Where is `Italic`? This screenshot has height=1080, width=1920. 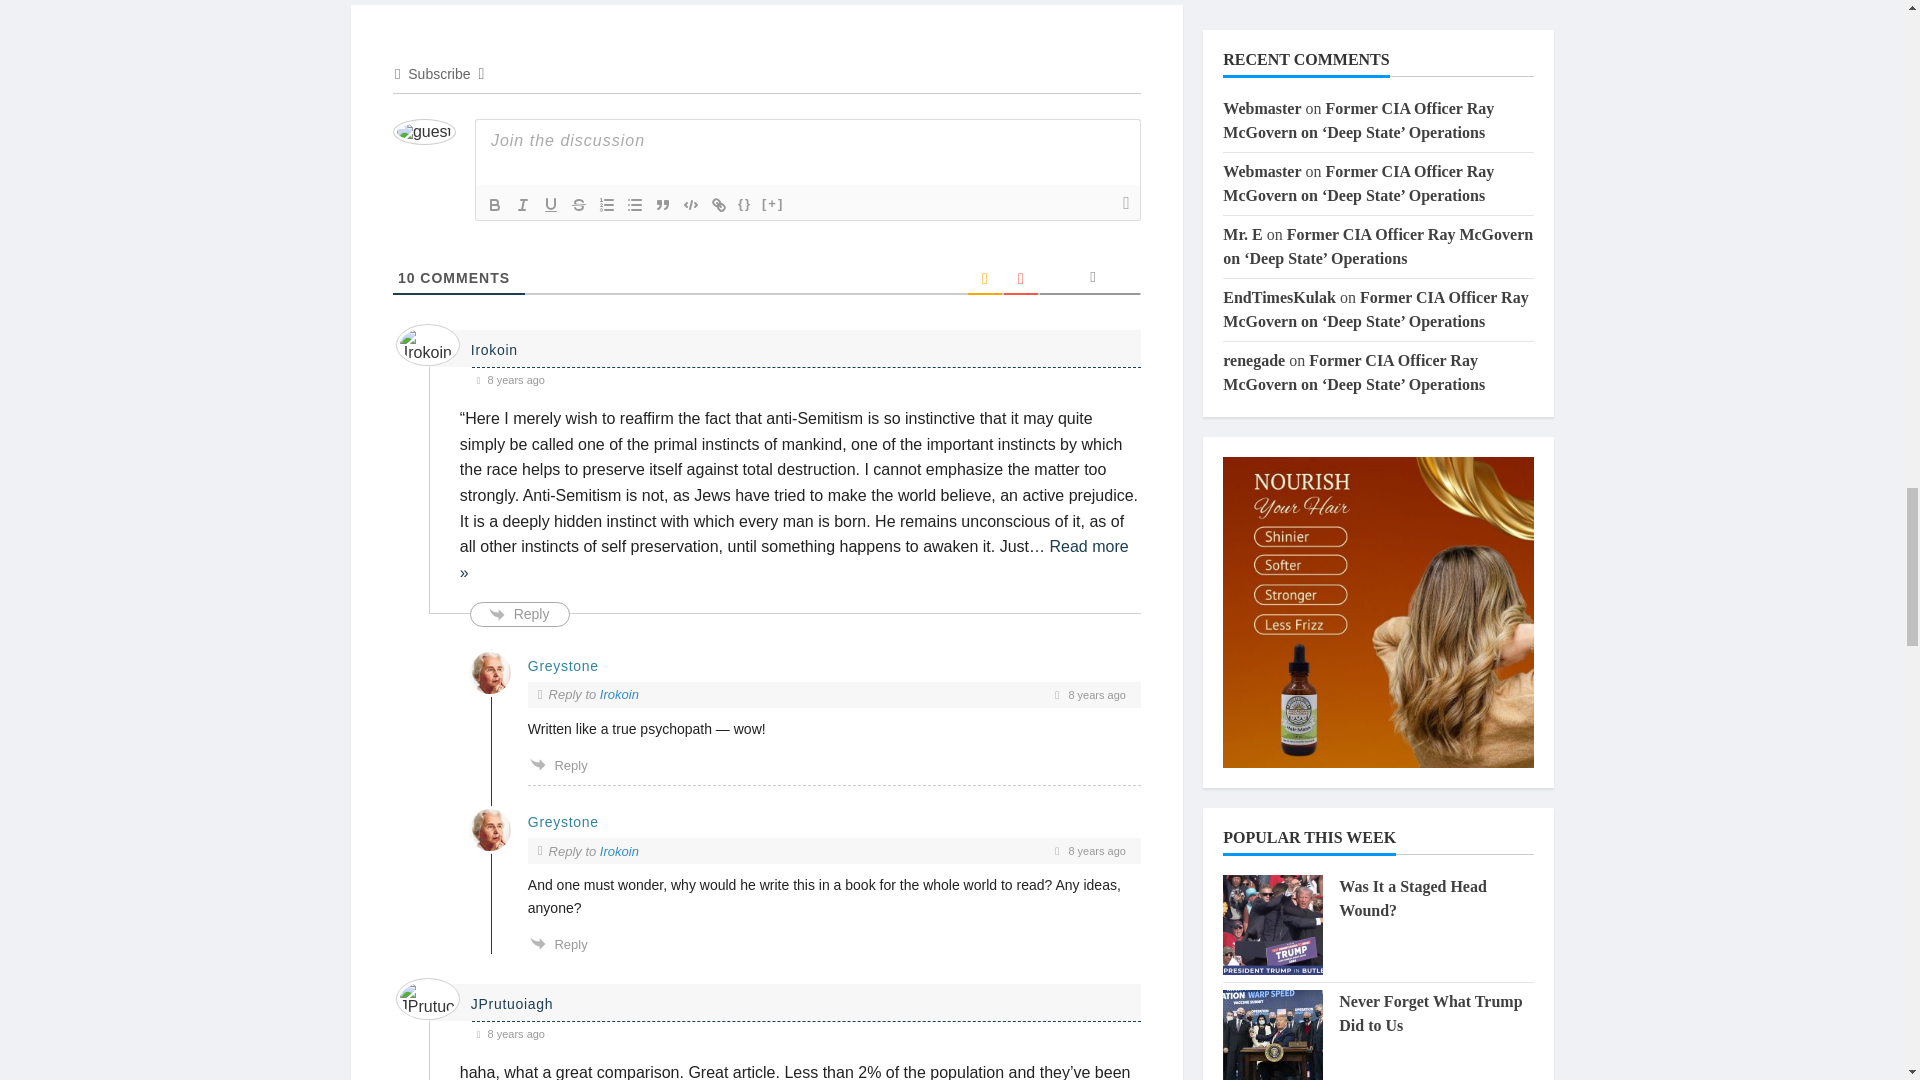 Italic is located at coordinates (522, 205).